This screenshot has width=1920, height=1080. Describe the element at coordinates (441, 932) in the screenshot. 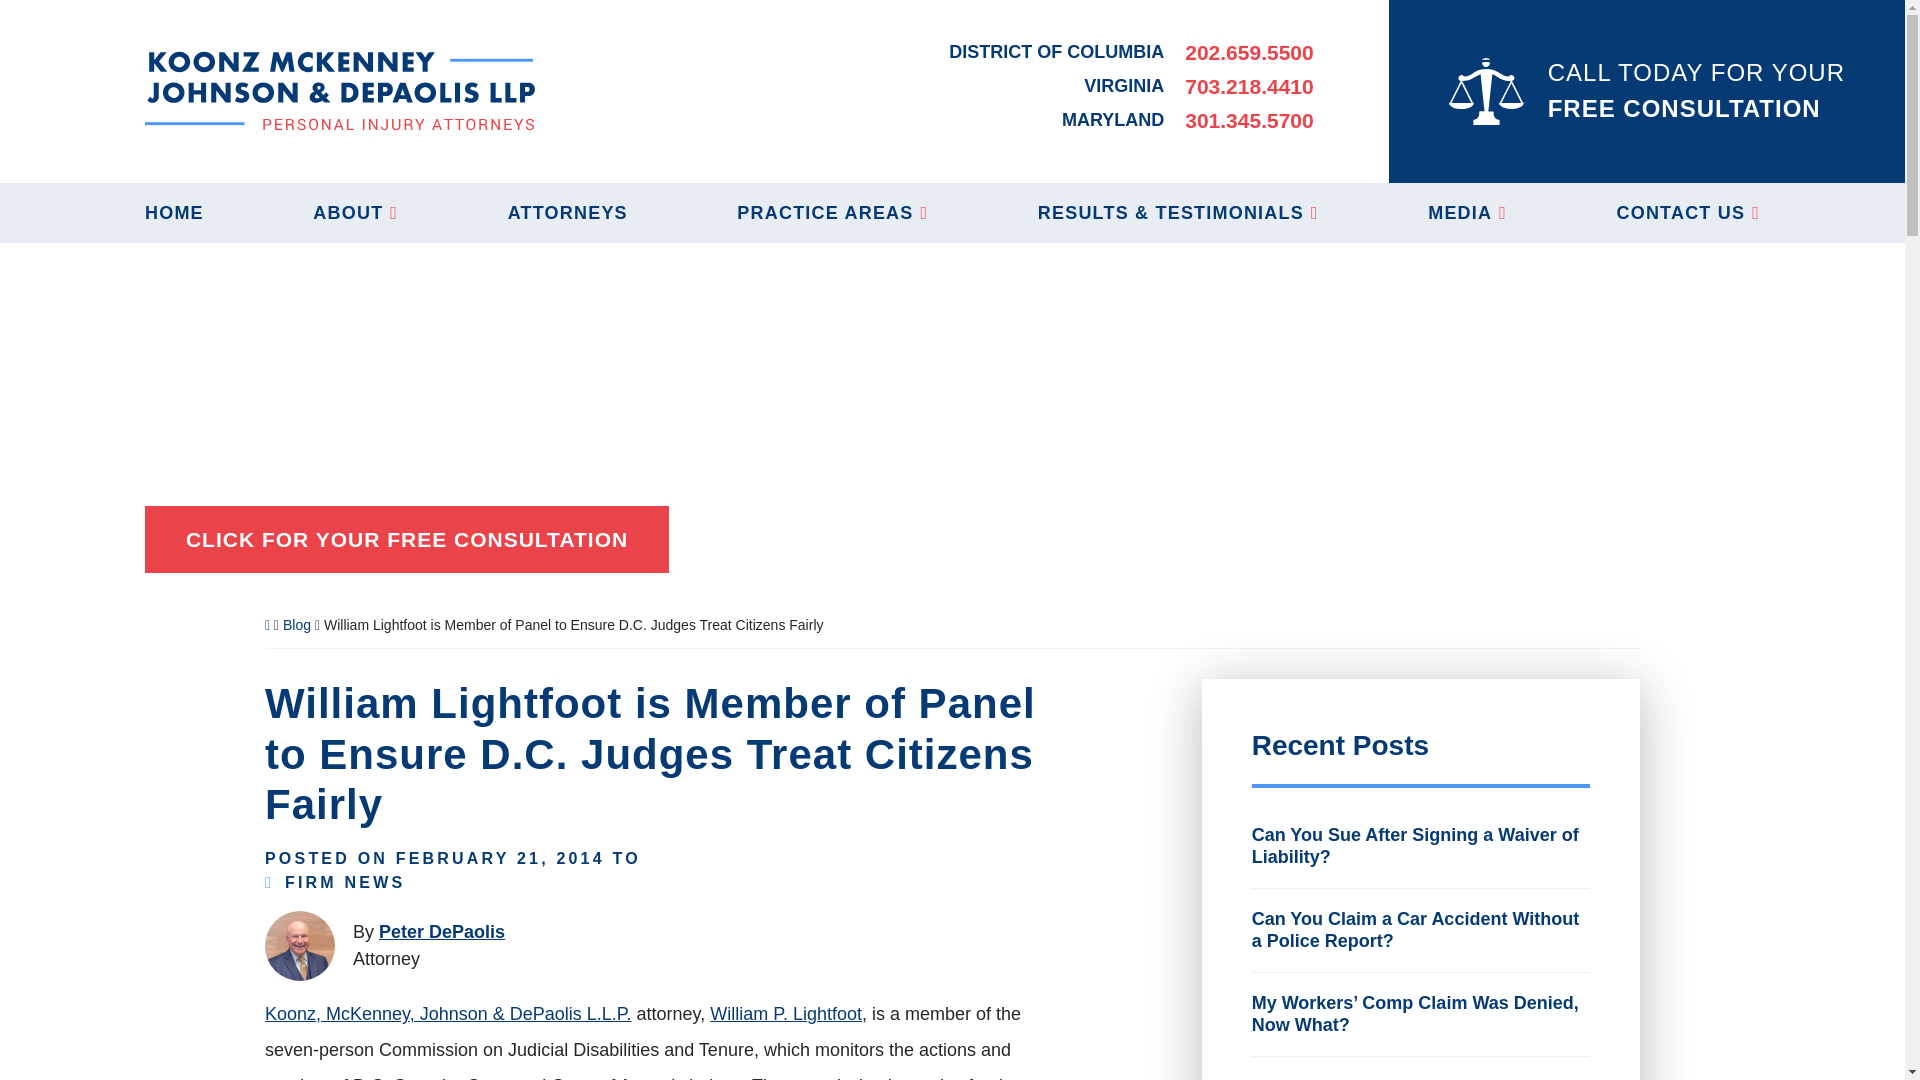

I see `Peter DePaolis` at that location.